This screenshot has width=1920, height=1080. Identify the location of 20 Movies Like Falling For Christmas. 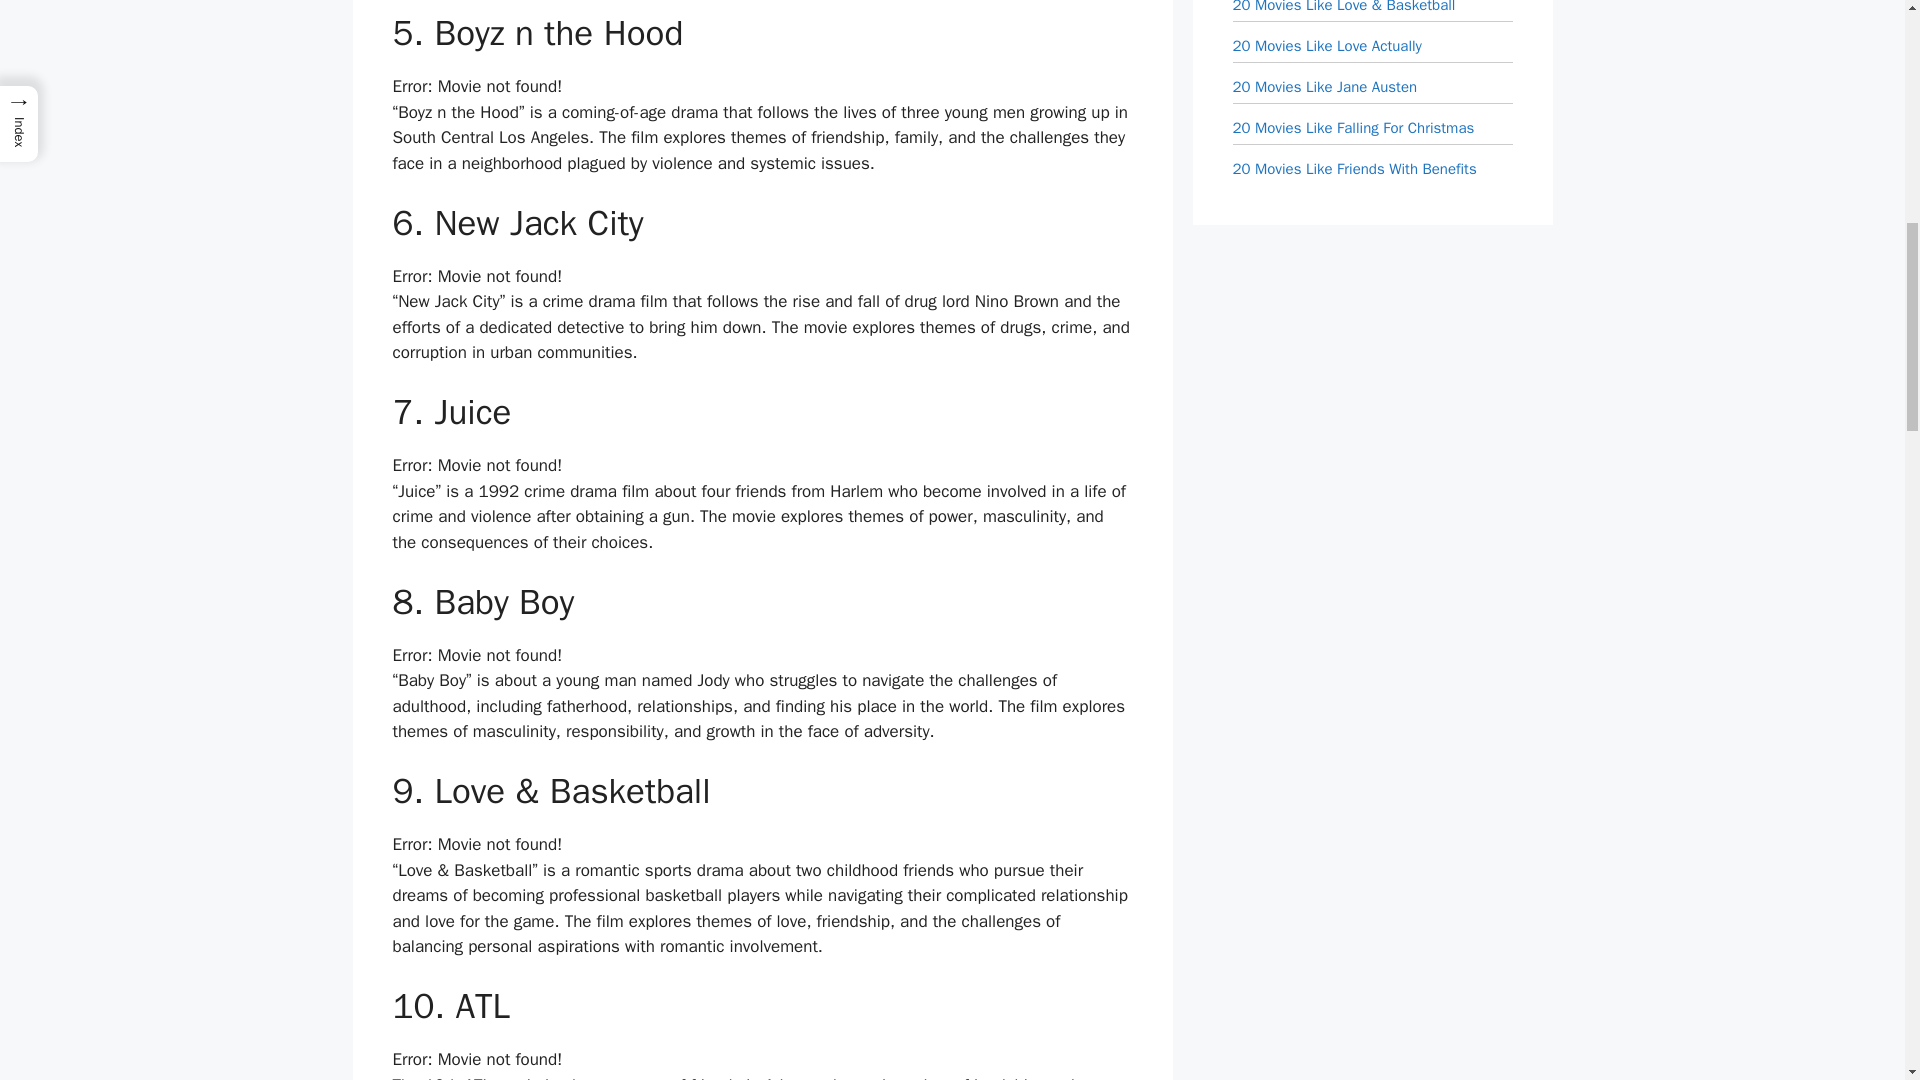
(1353, 128).